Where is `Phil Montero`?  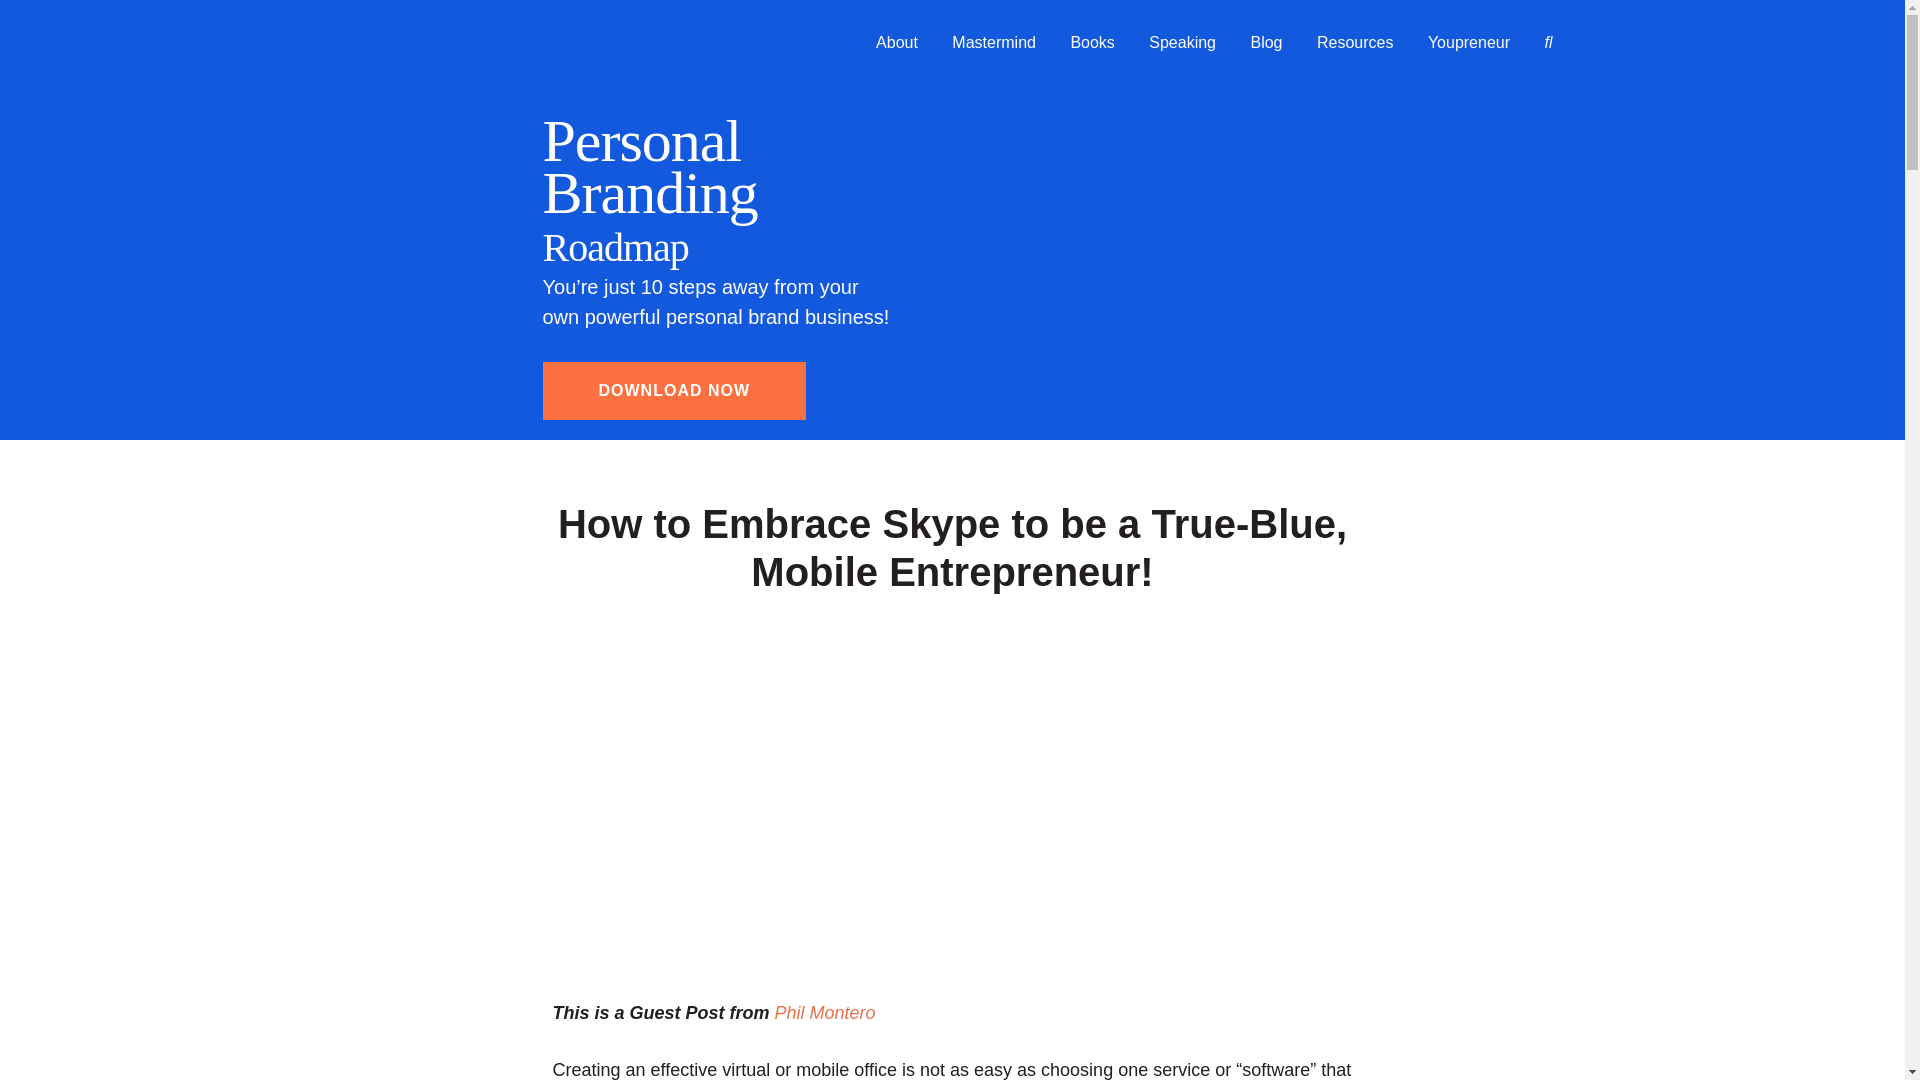
Phil Montero is located at coordinates (825, 1012).